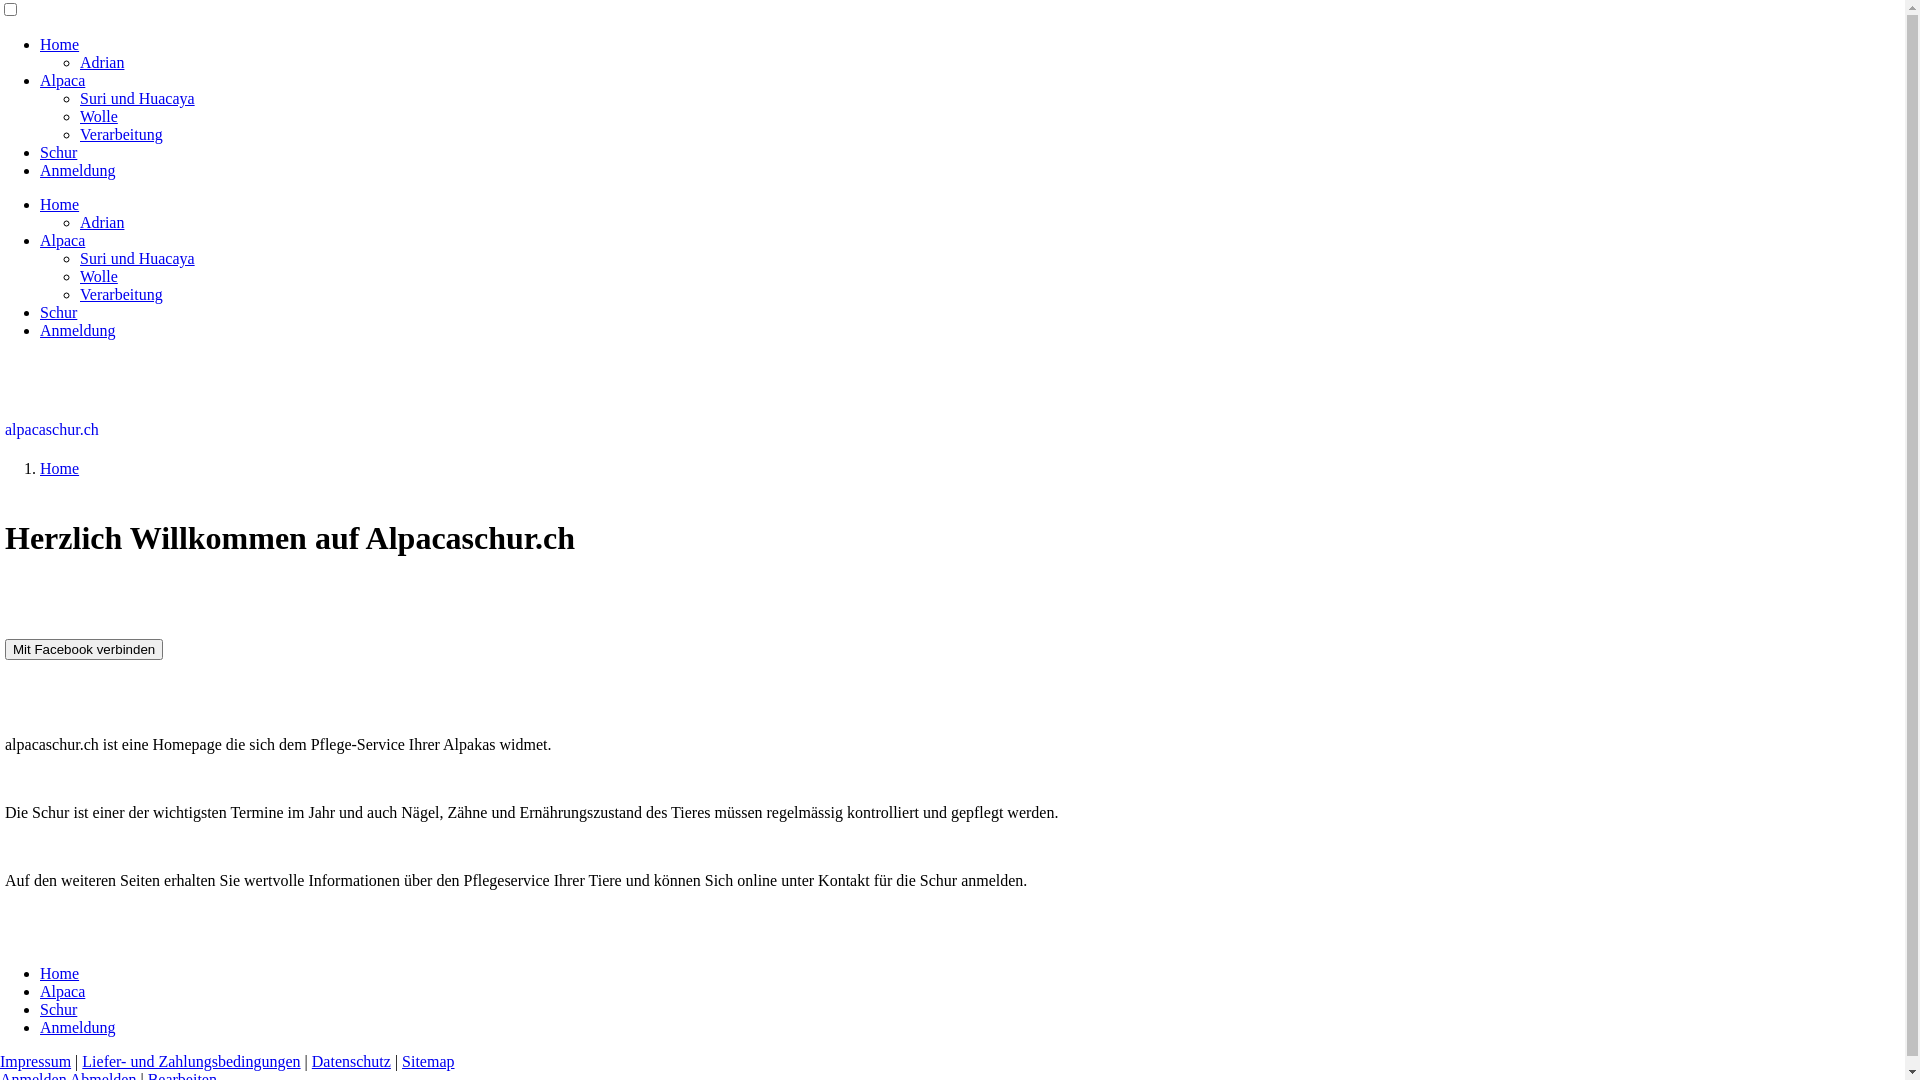 The height and width of the screenshot is (1080, 1920). Describe the element at coordinates (78, 1028) in the screenshot. I see `Anmeldung` at that location.